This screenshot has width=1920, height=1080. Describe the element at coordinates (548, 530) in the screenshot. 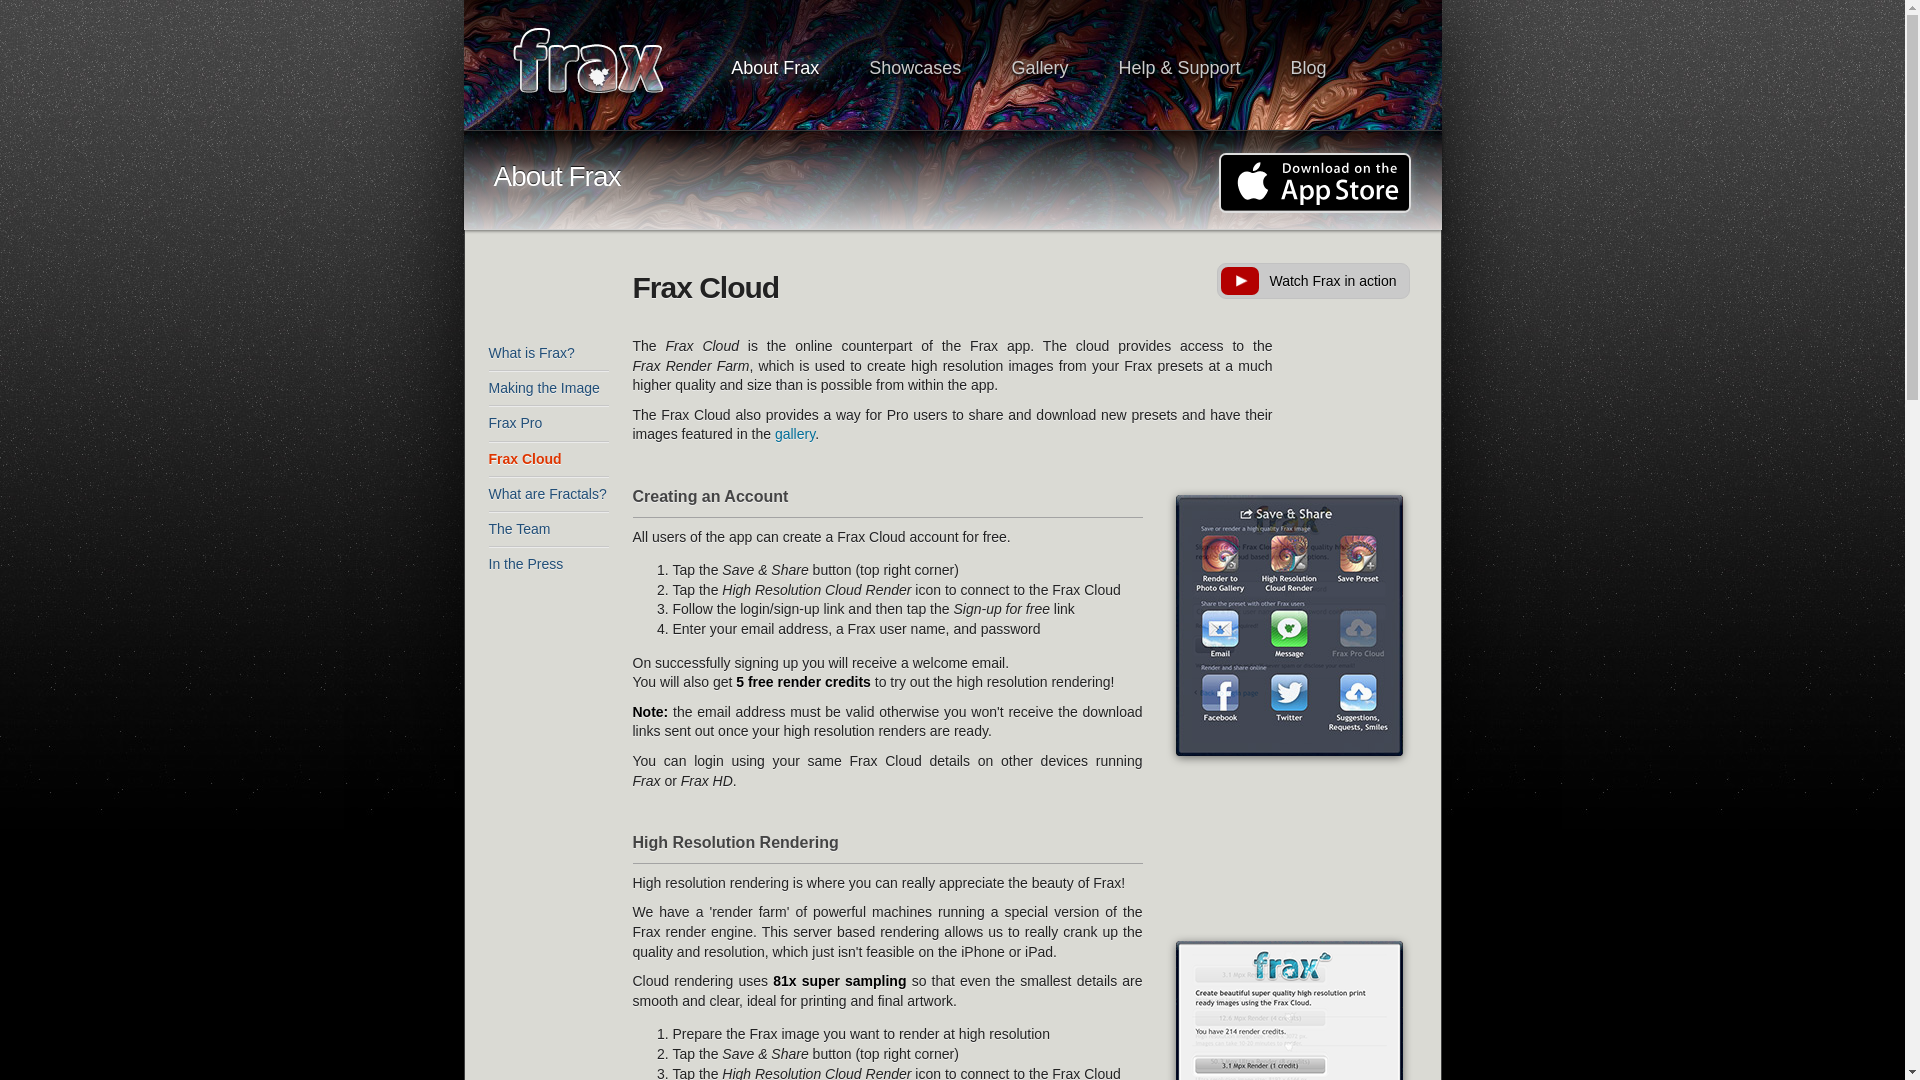

I see `The Team` at that location.